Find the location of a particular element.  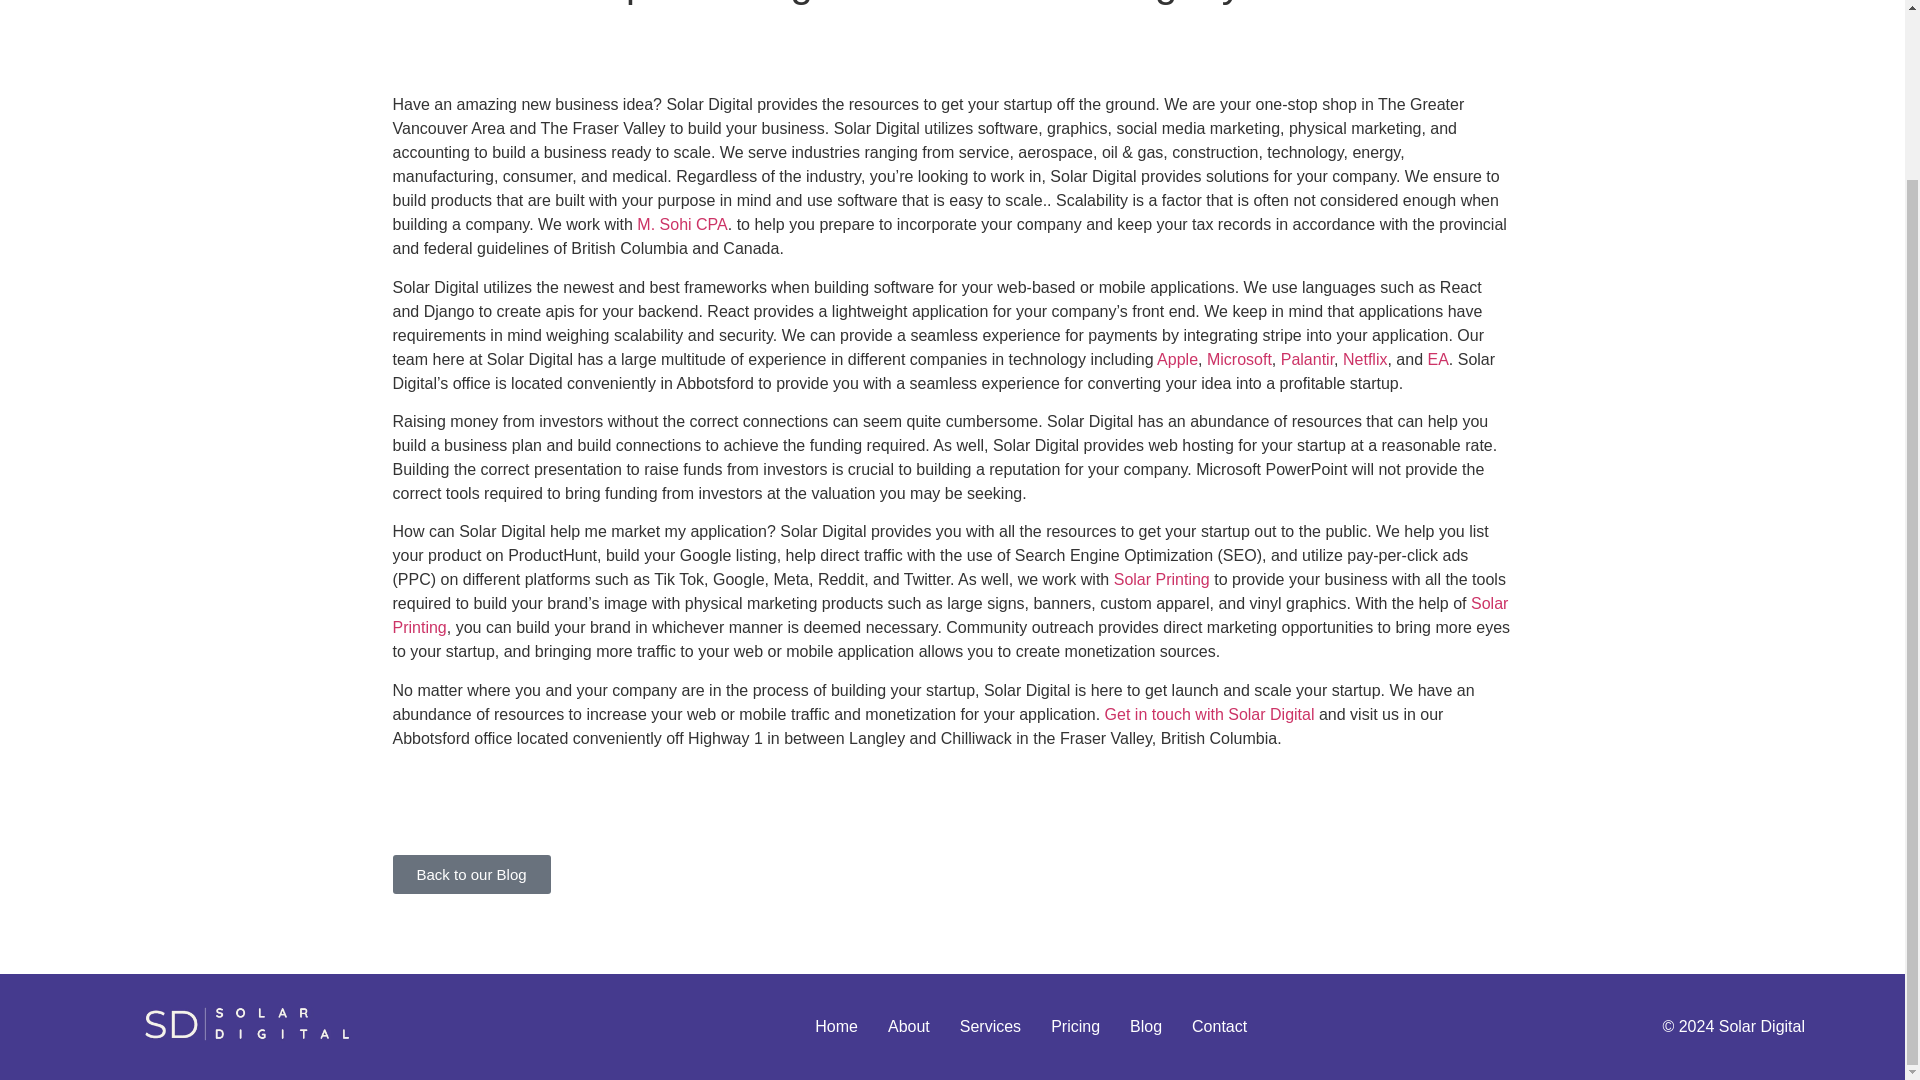

Home is located at coordinates (836, 1026).